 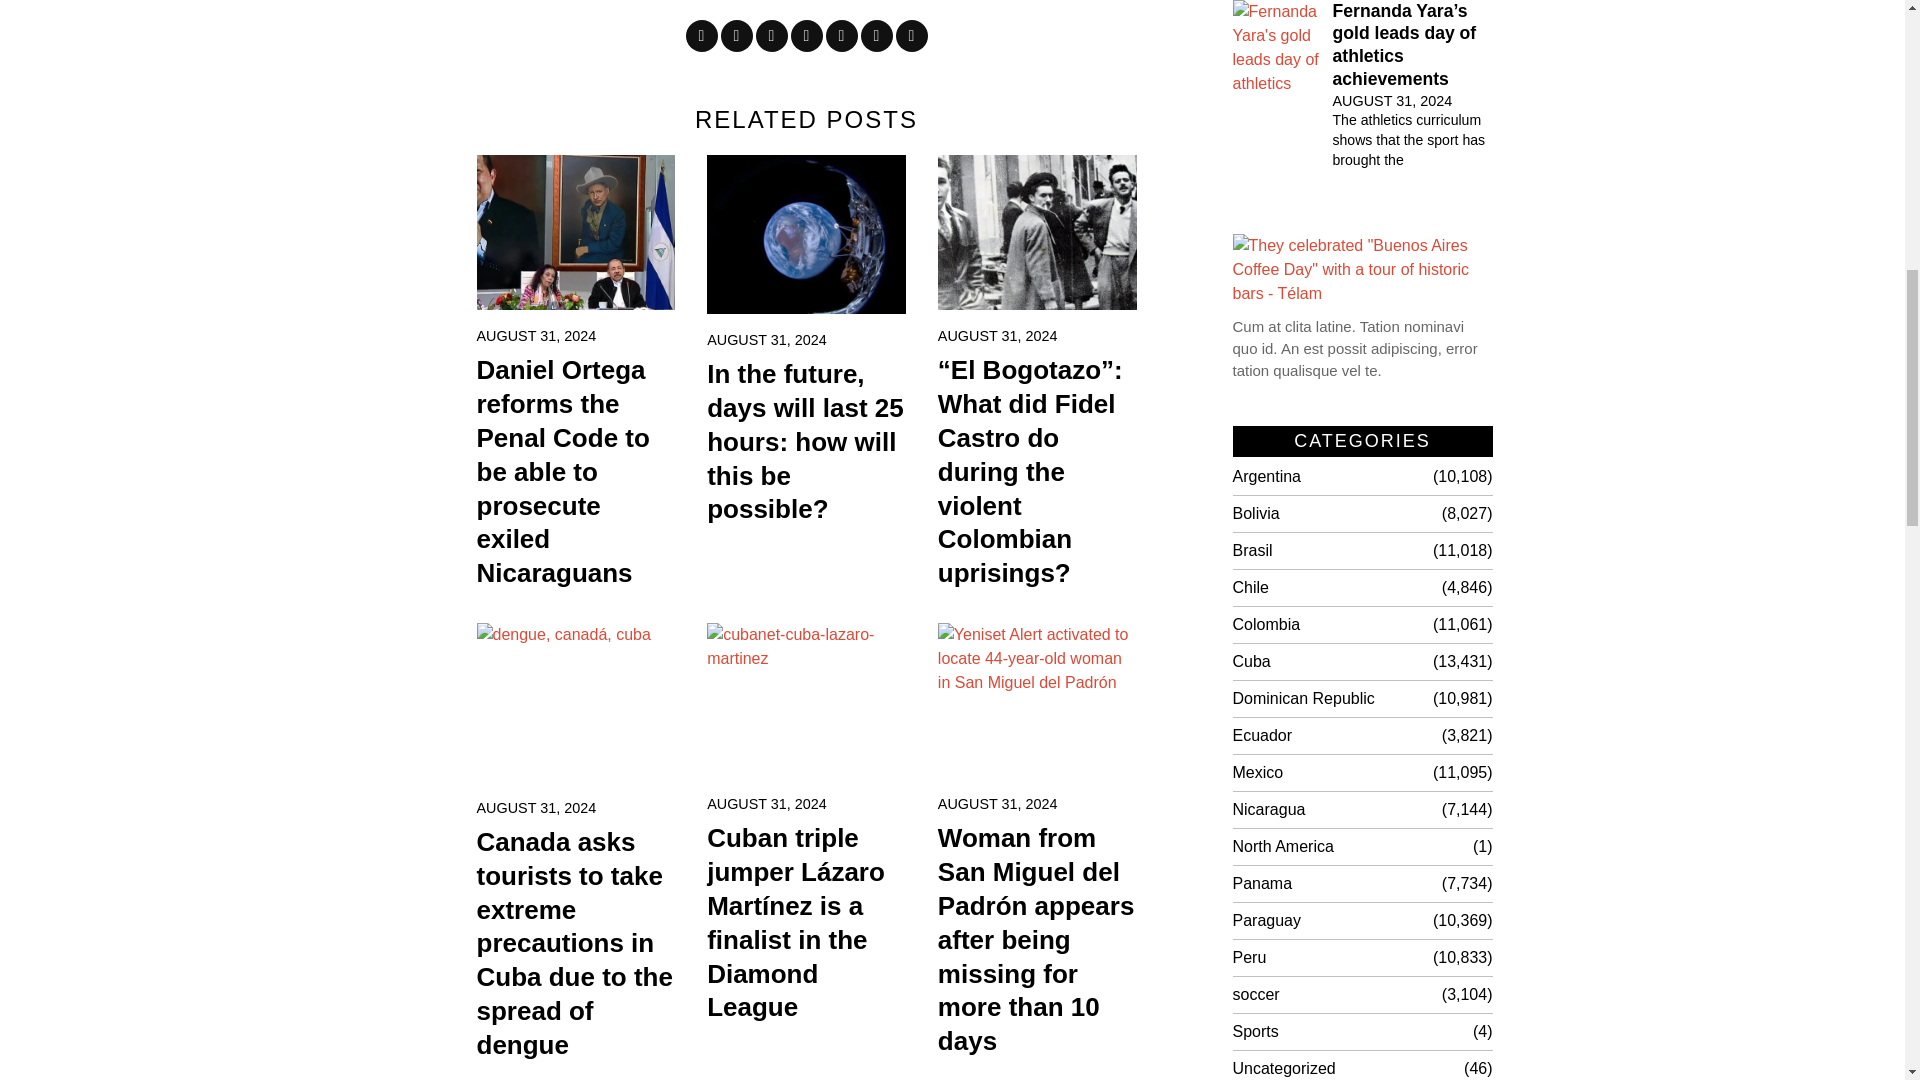 What do you see at coordinates (998, 336) in the screenshot?
I see `31 Aug, 2024 20:13:38` at bounding box center [998, 336].